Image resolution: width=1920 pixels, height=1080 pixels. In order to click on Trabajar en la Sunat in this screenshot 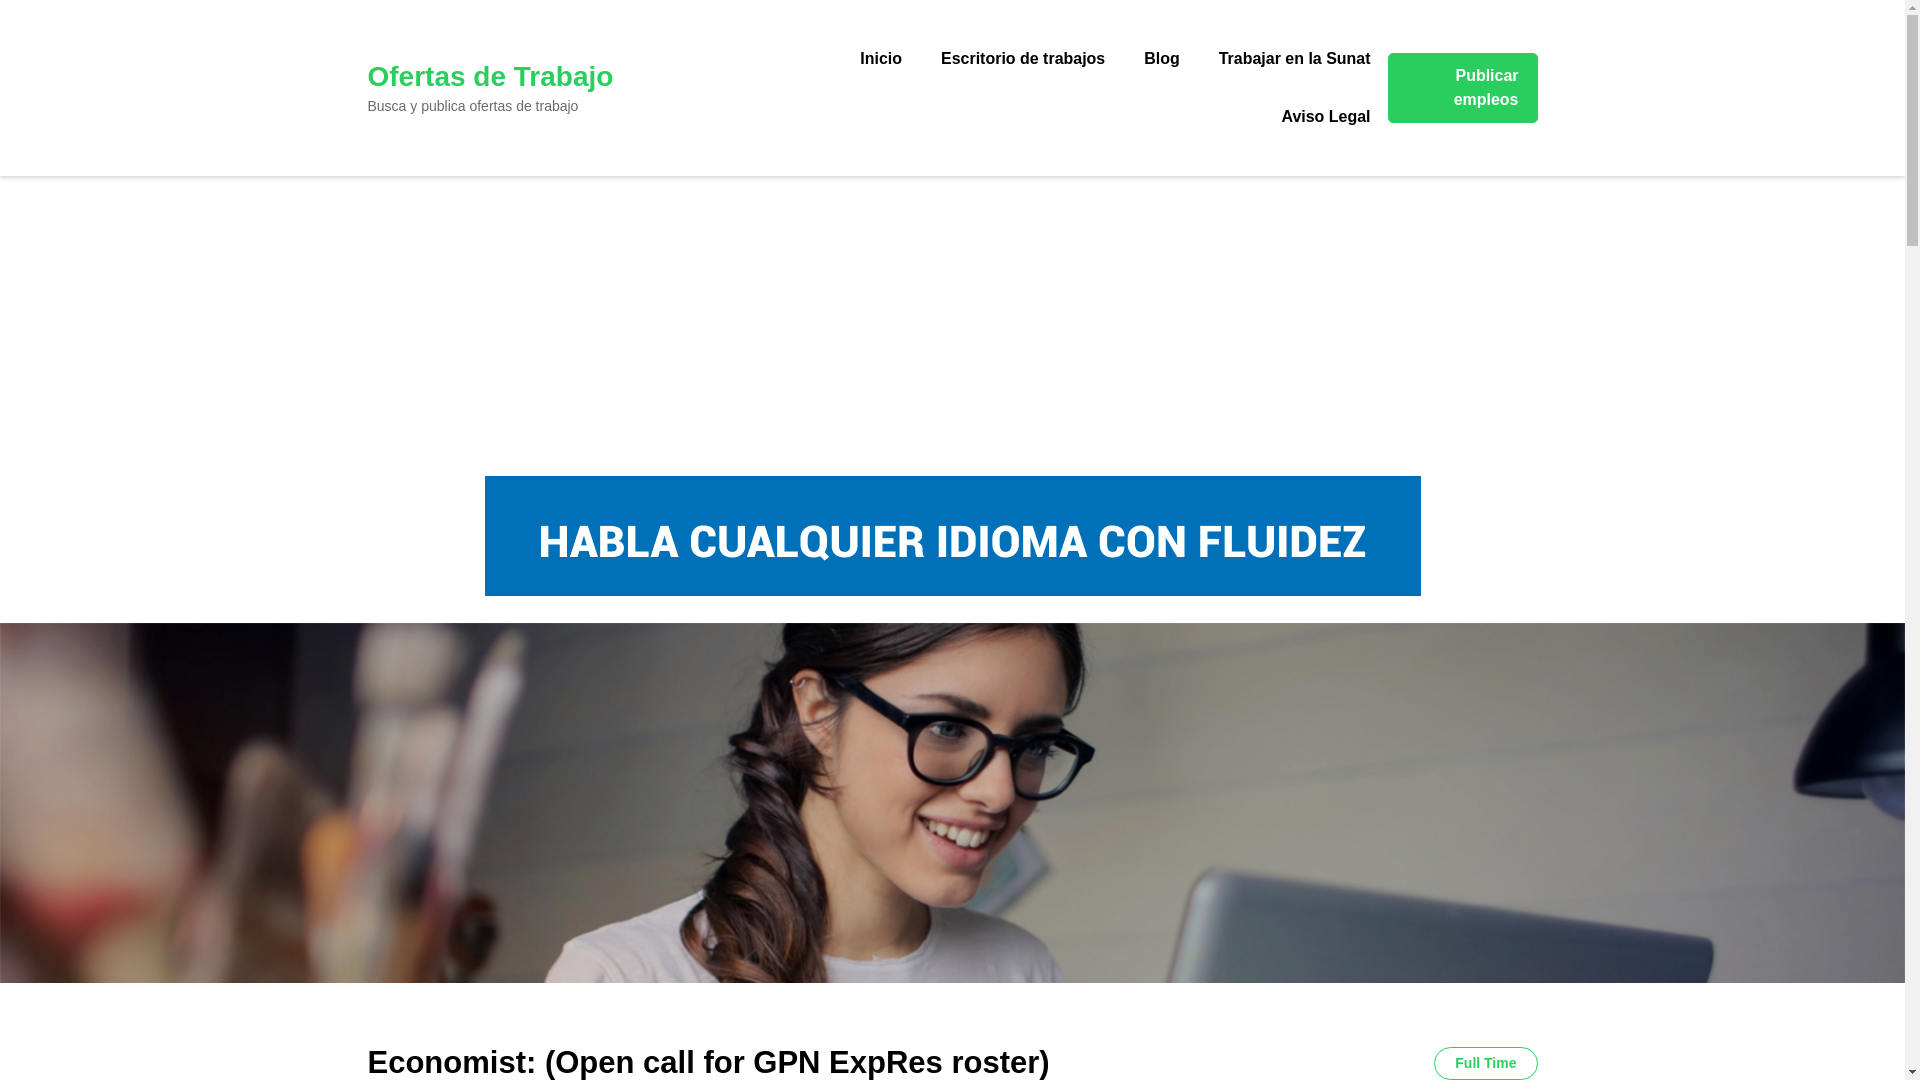, I will do `click(1294, 58)`.